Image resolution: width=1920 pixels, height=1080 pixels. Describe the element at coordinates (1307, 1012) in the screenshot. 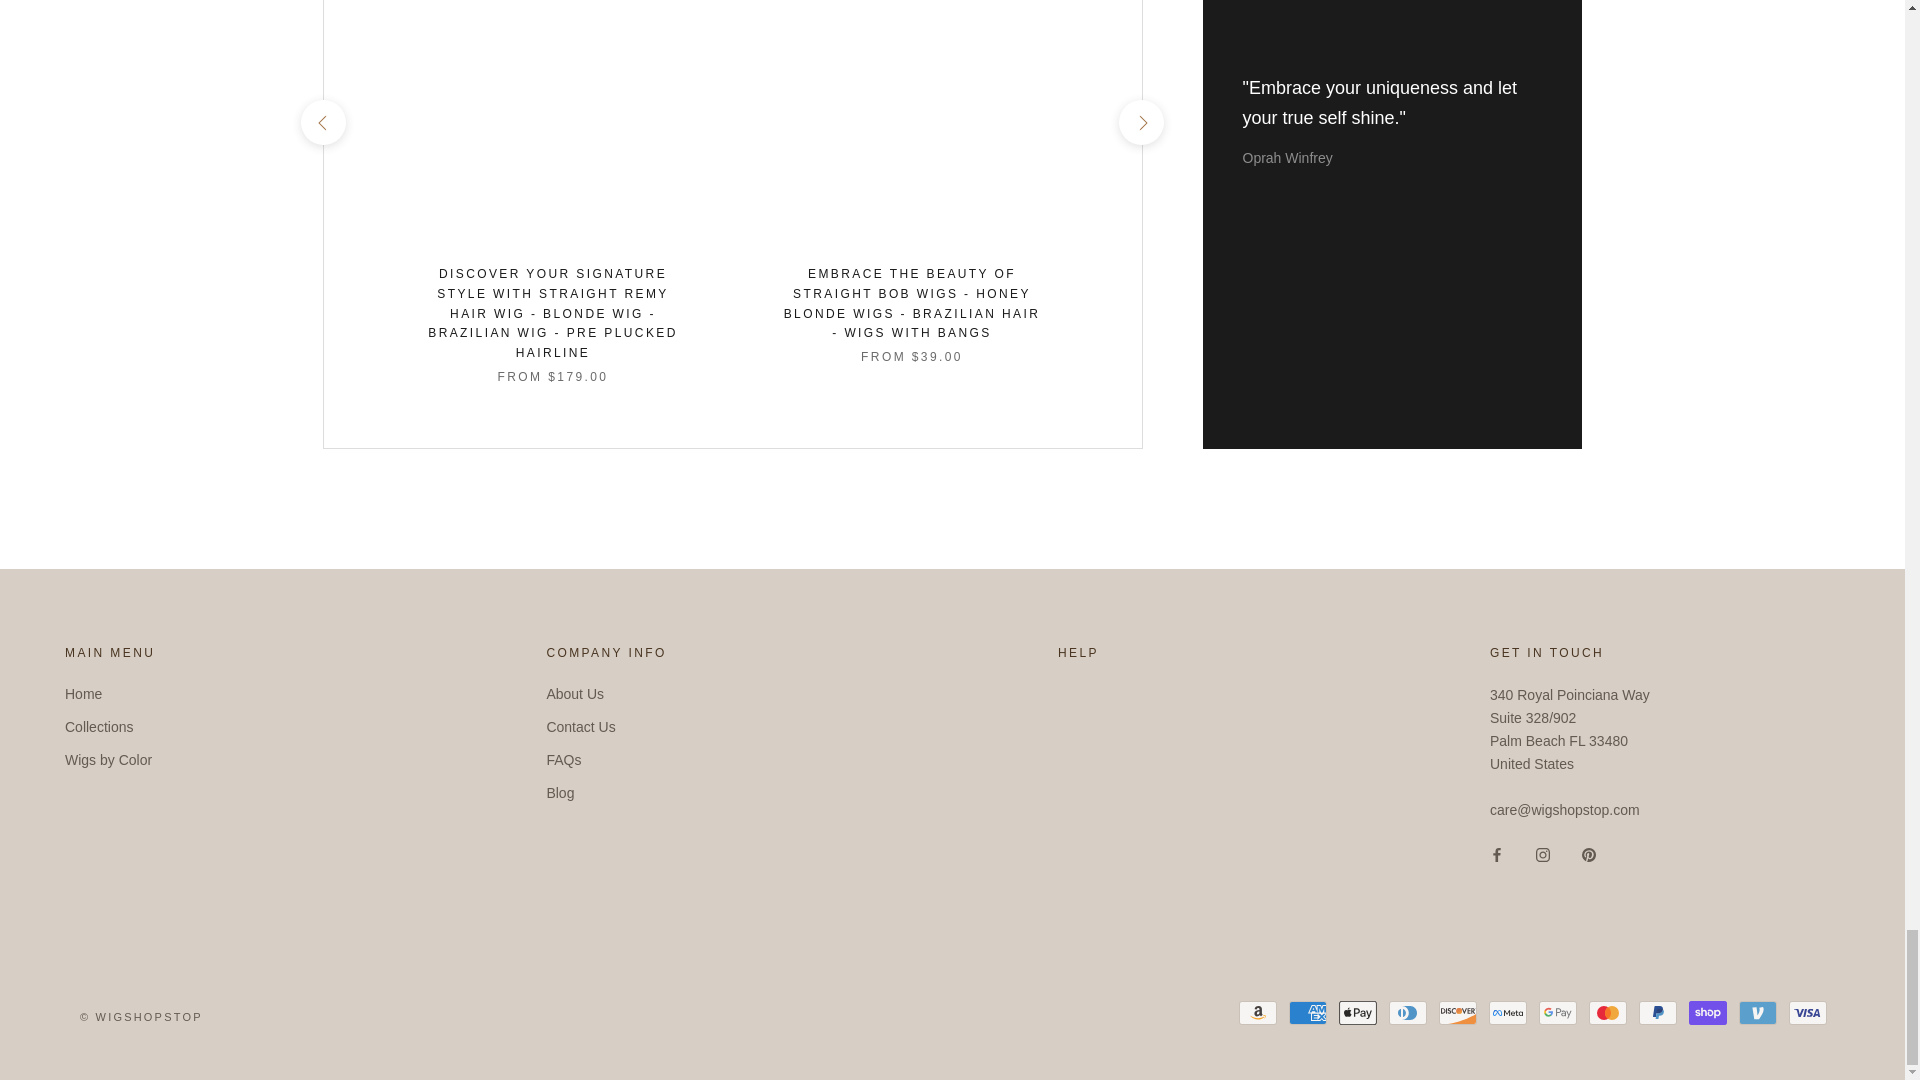

I see `American Express` at that location.